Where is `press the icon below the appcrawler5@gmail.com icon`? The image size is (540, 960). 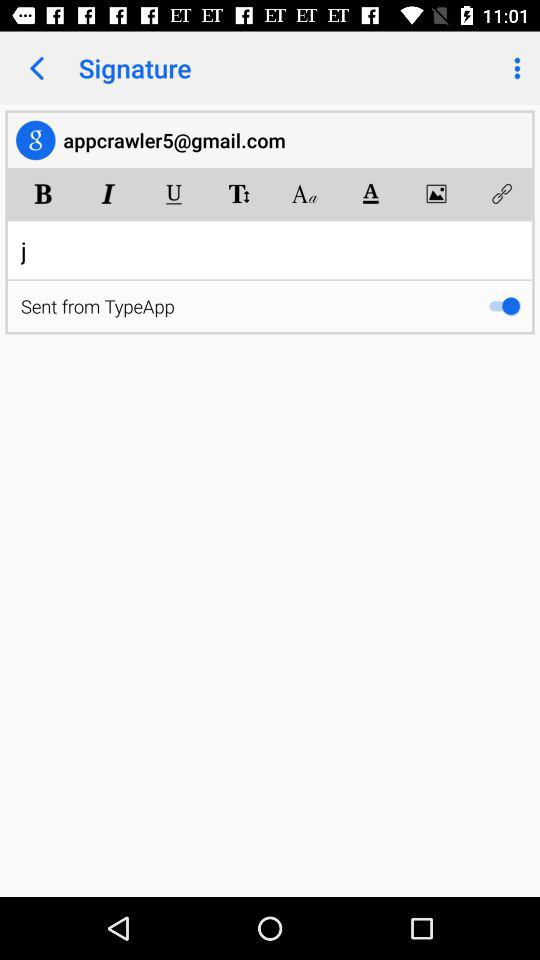
press the icon below the appcrawler5@gmail.com icon is located at coordinates (108, 194).